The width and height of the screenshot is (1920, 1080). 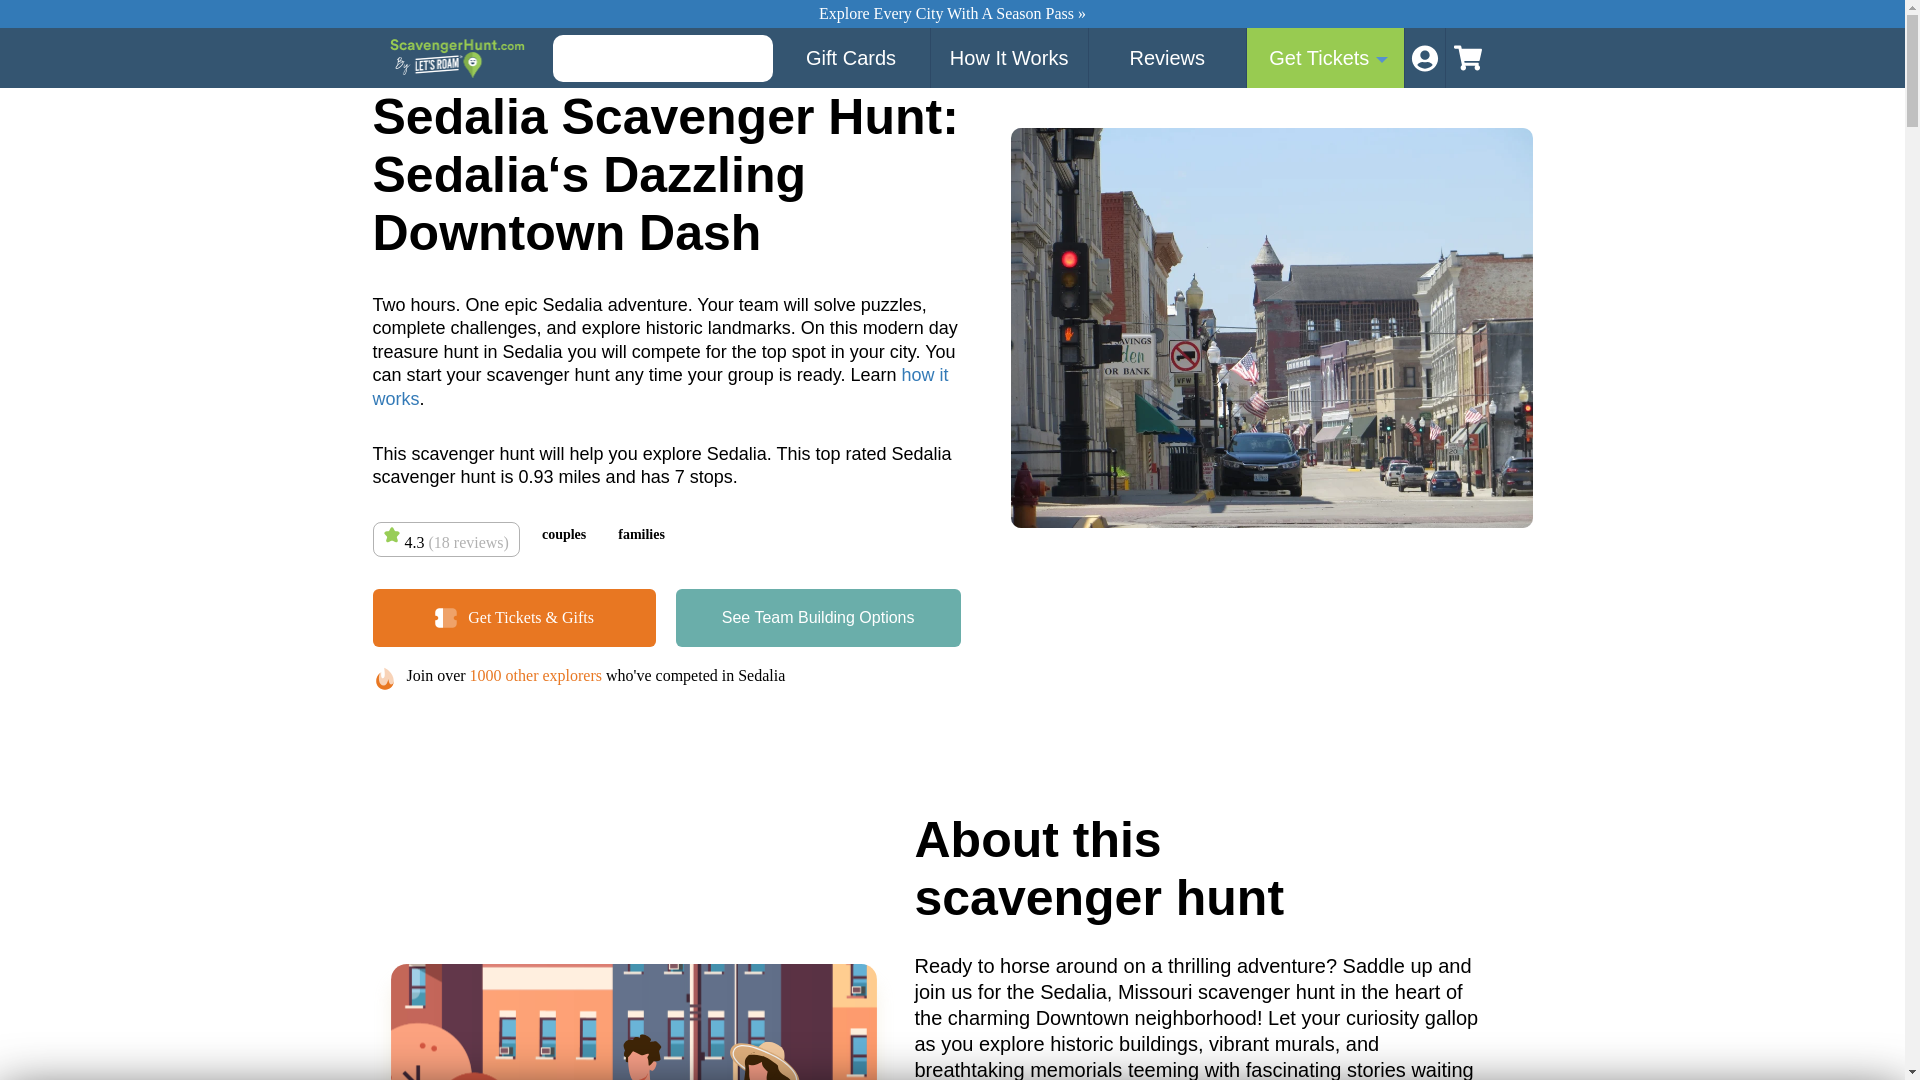 What do you see at coordinates (1326, 58) in the screenshot?
I see `Get Tickets` at bounding box center [1326, 58].